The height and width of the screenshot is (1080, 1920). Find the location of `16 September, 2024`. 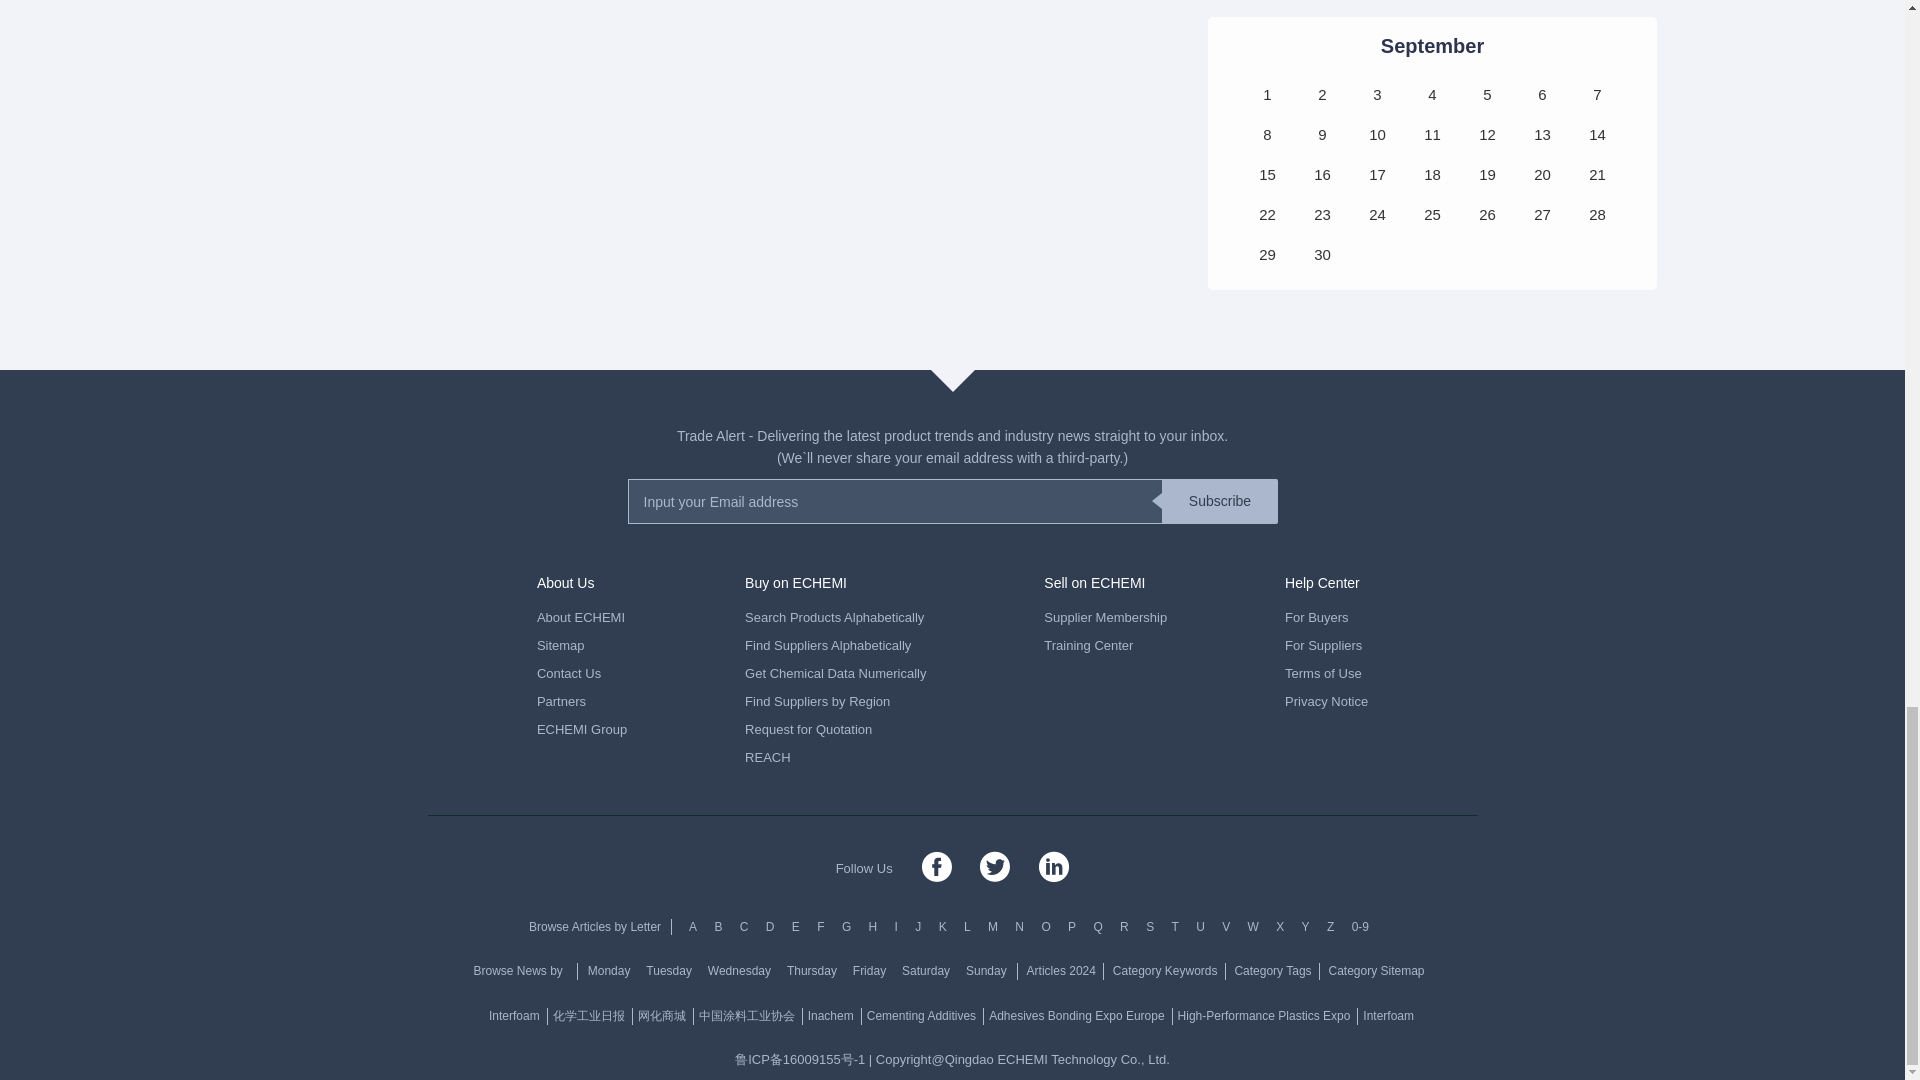

16 September, 2024 is located at coordinates (1322, 174).